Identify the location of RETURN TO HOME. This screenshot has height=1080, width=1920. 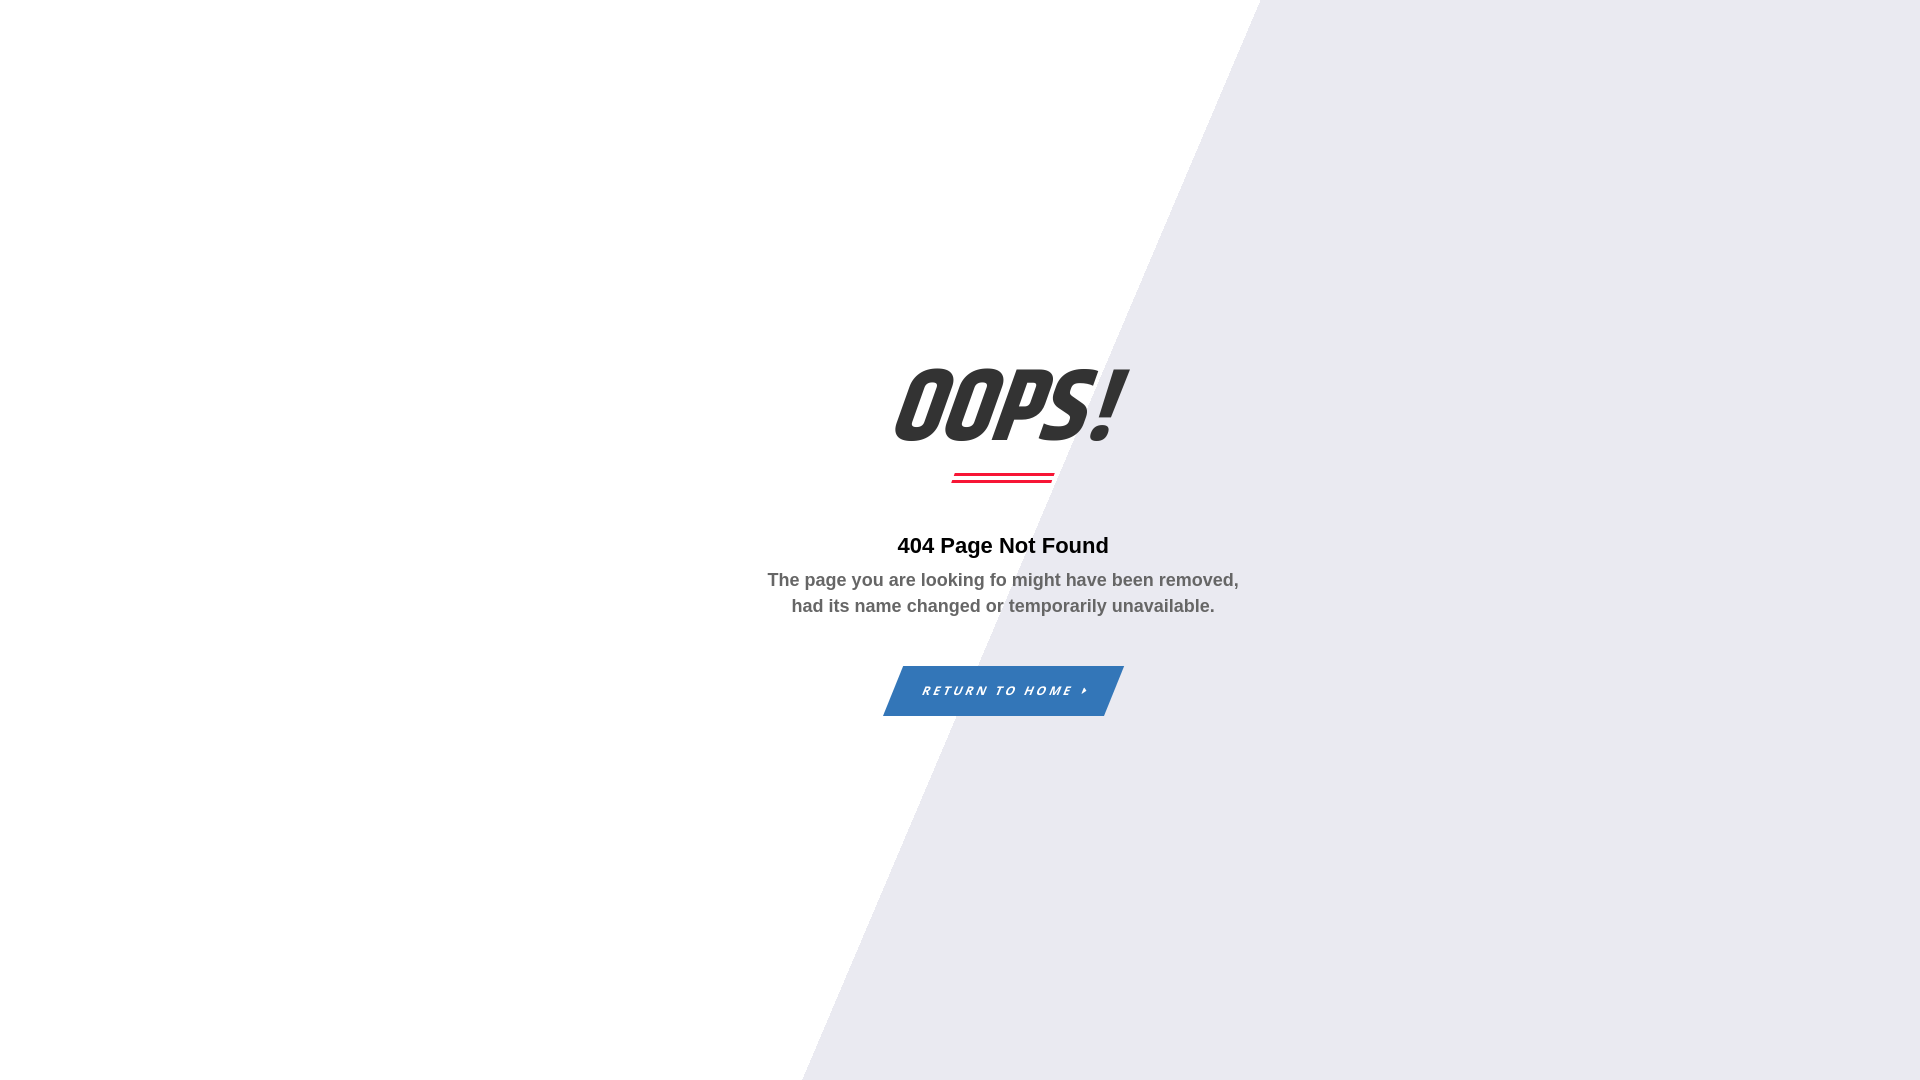
(992, 691).